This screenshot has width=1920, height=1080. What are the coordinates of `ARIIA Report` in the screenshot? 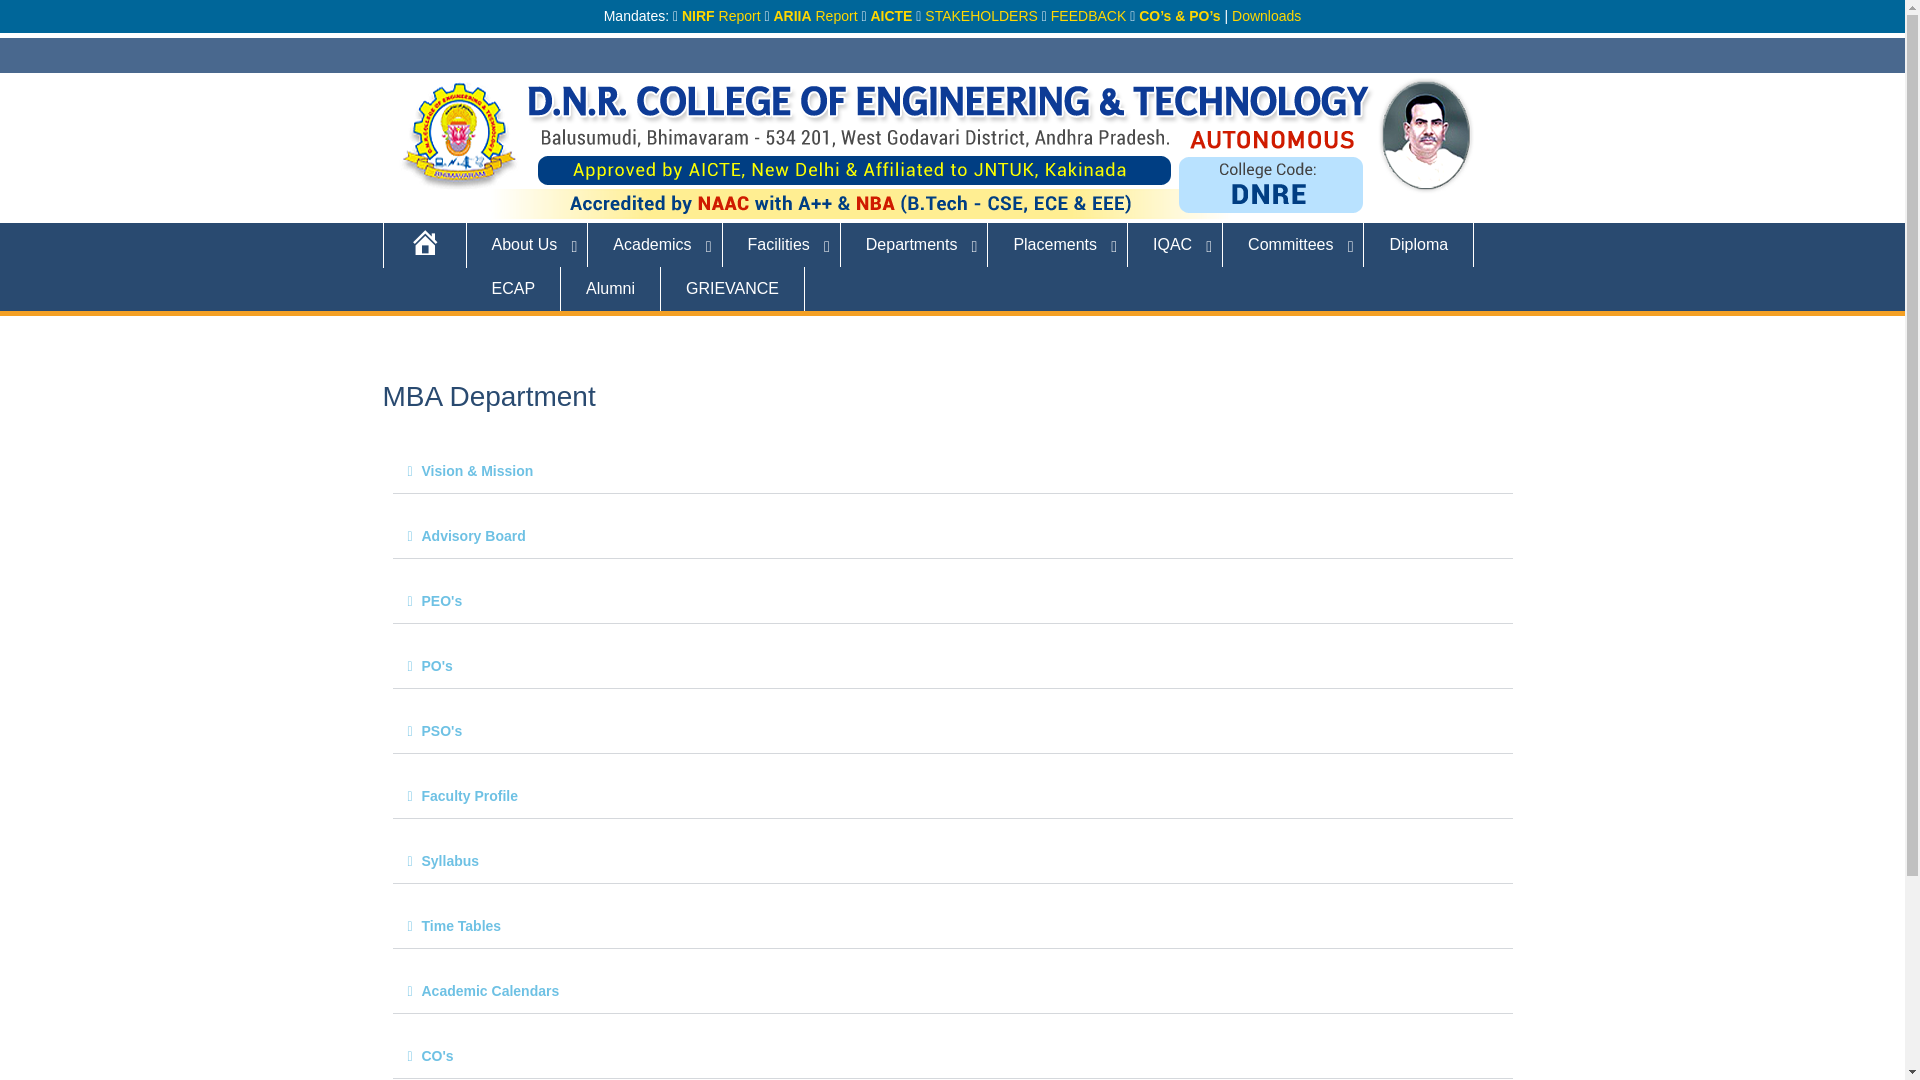 It's located at (814, 15).